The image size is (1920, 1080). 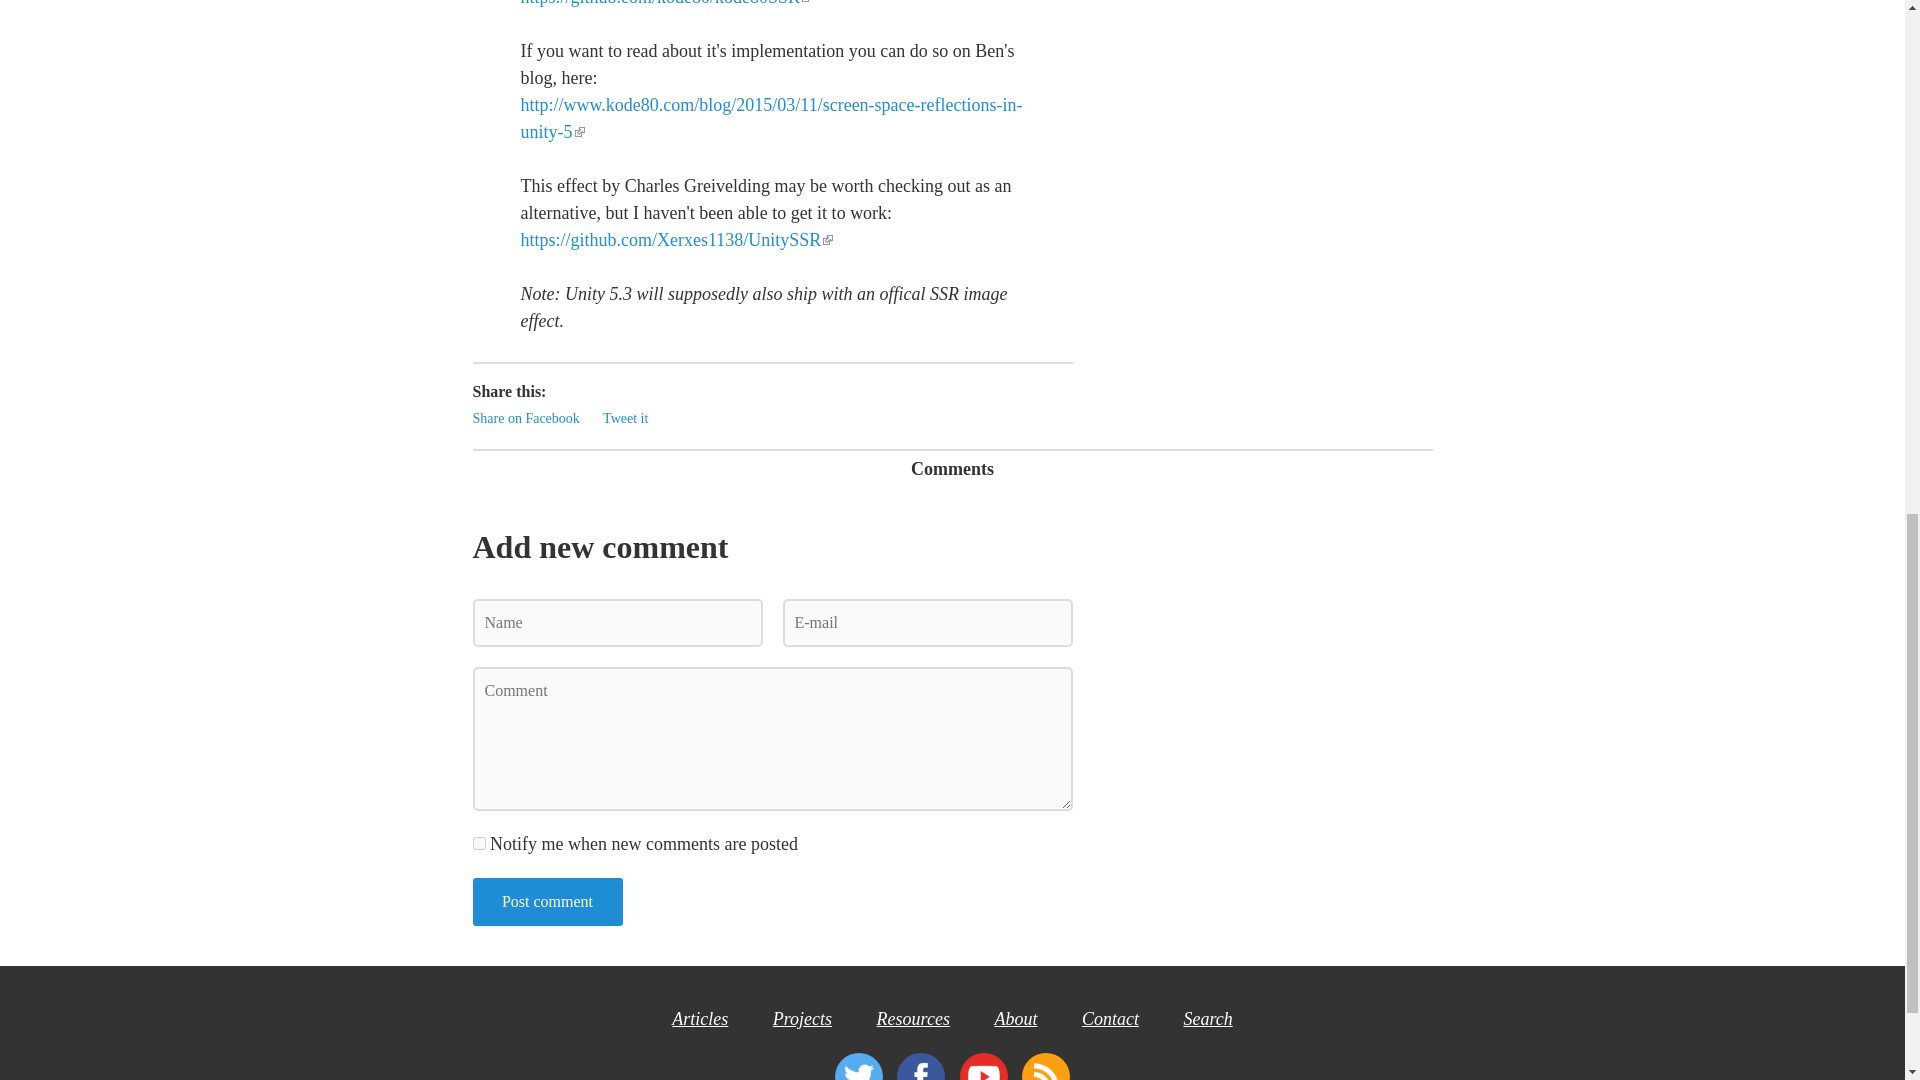 I want to click on Contact, so click(x=1110, y=1018).